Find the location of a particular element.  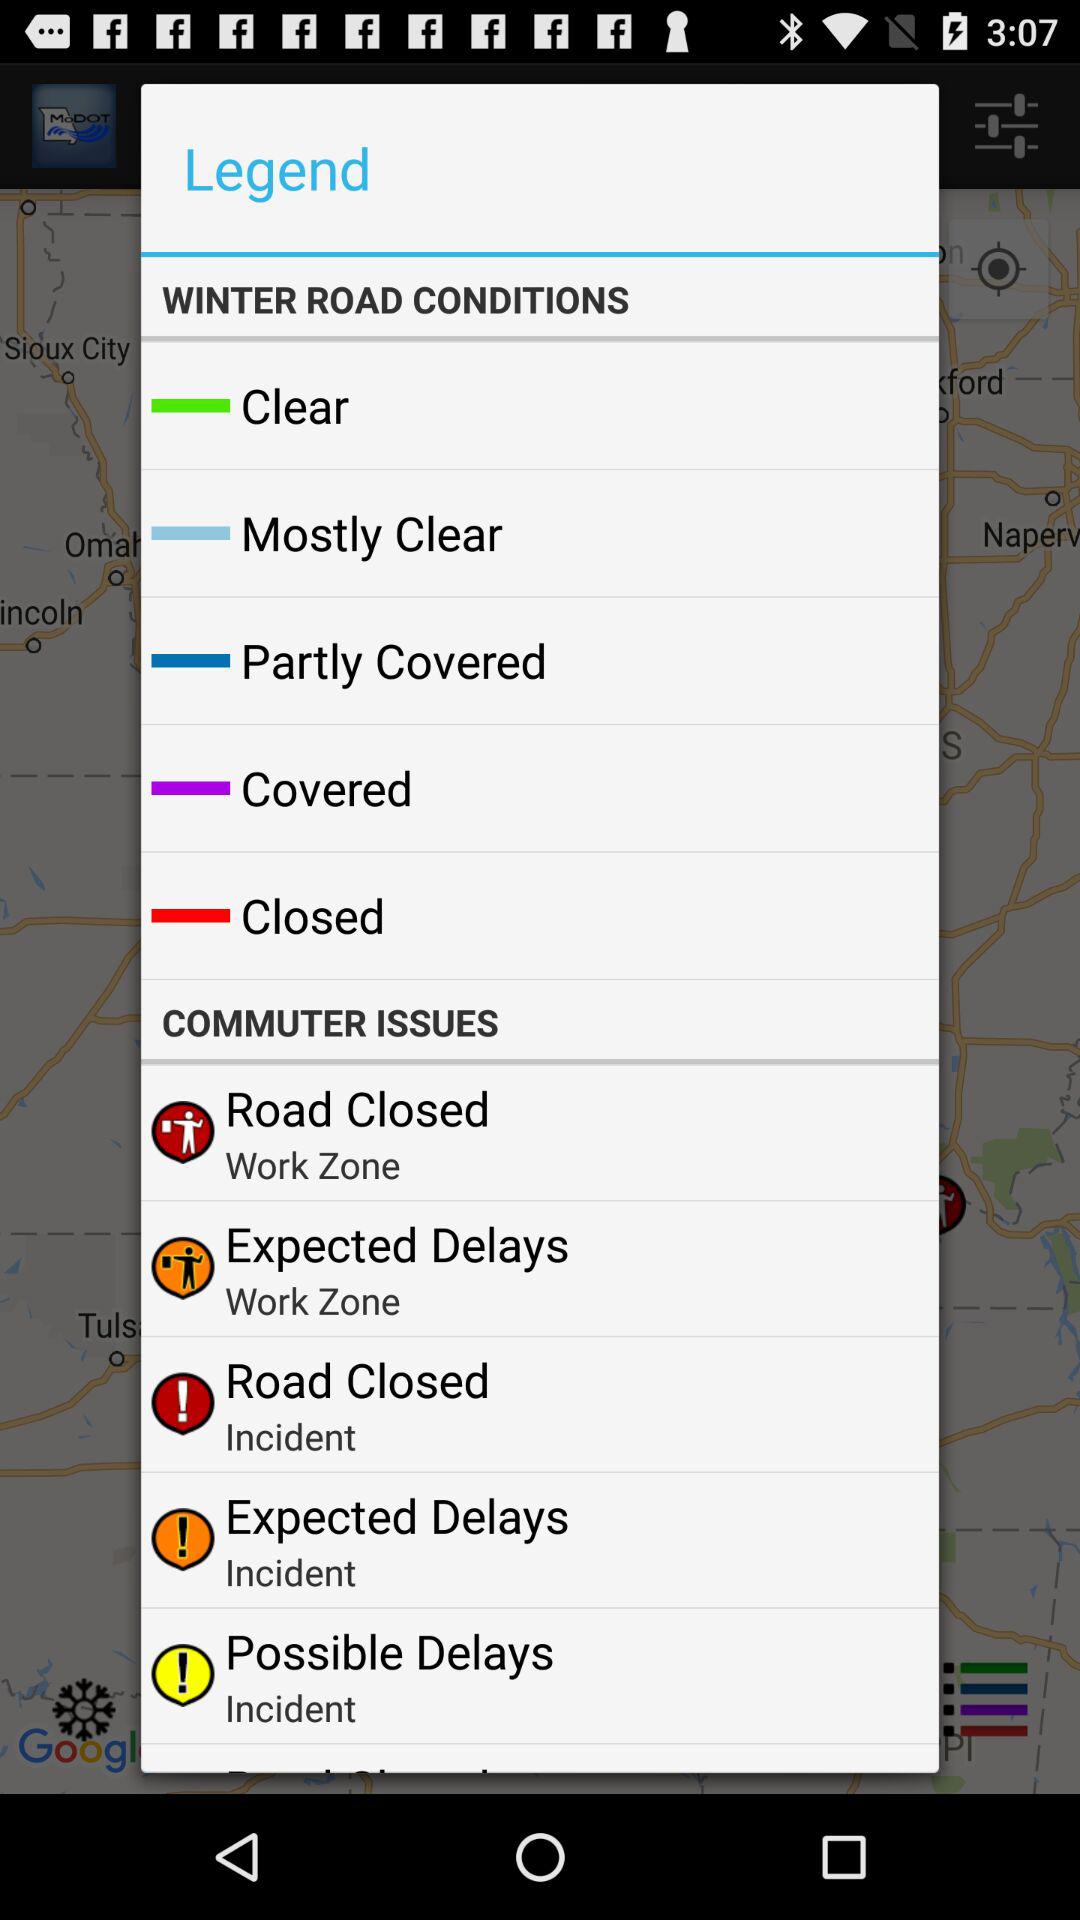

turn off possible delays item is located at coordinates (389, 1650).